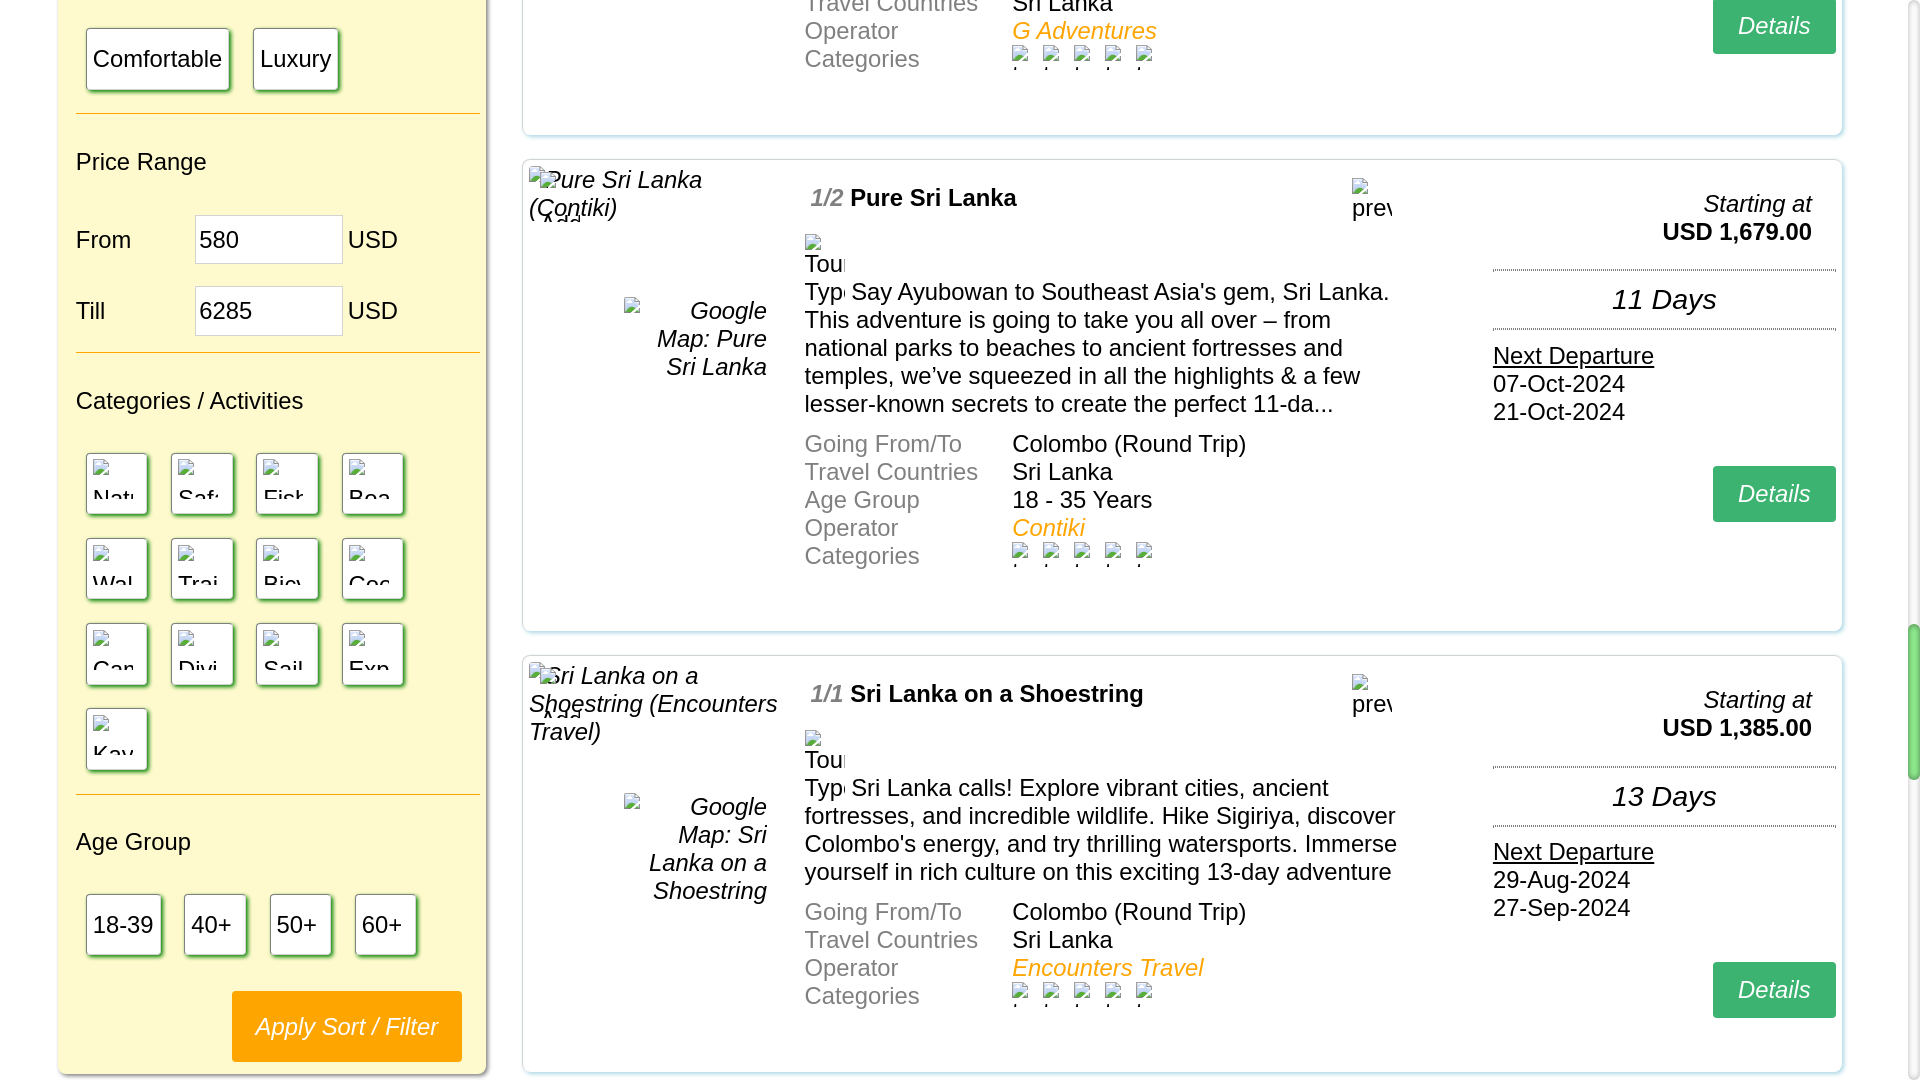  Describe the element at coordinates (201, 483) in the screenshot. I see `Safari` at that location.